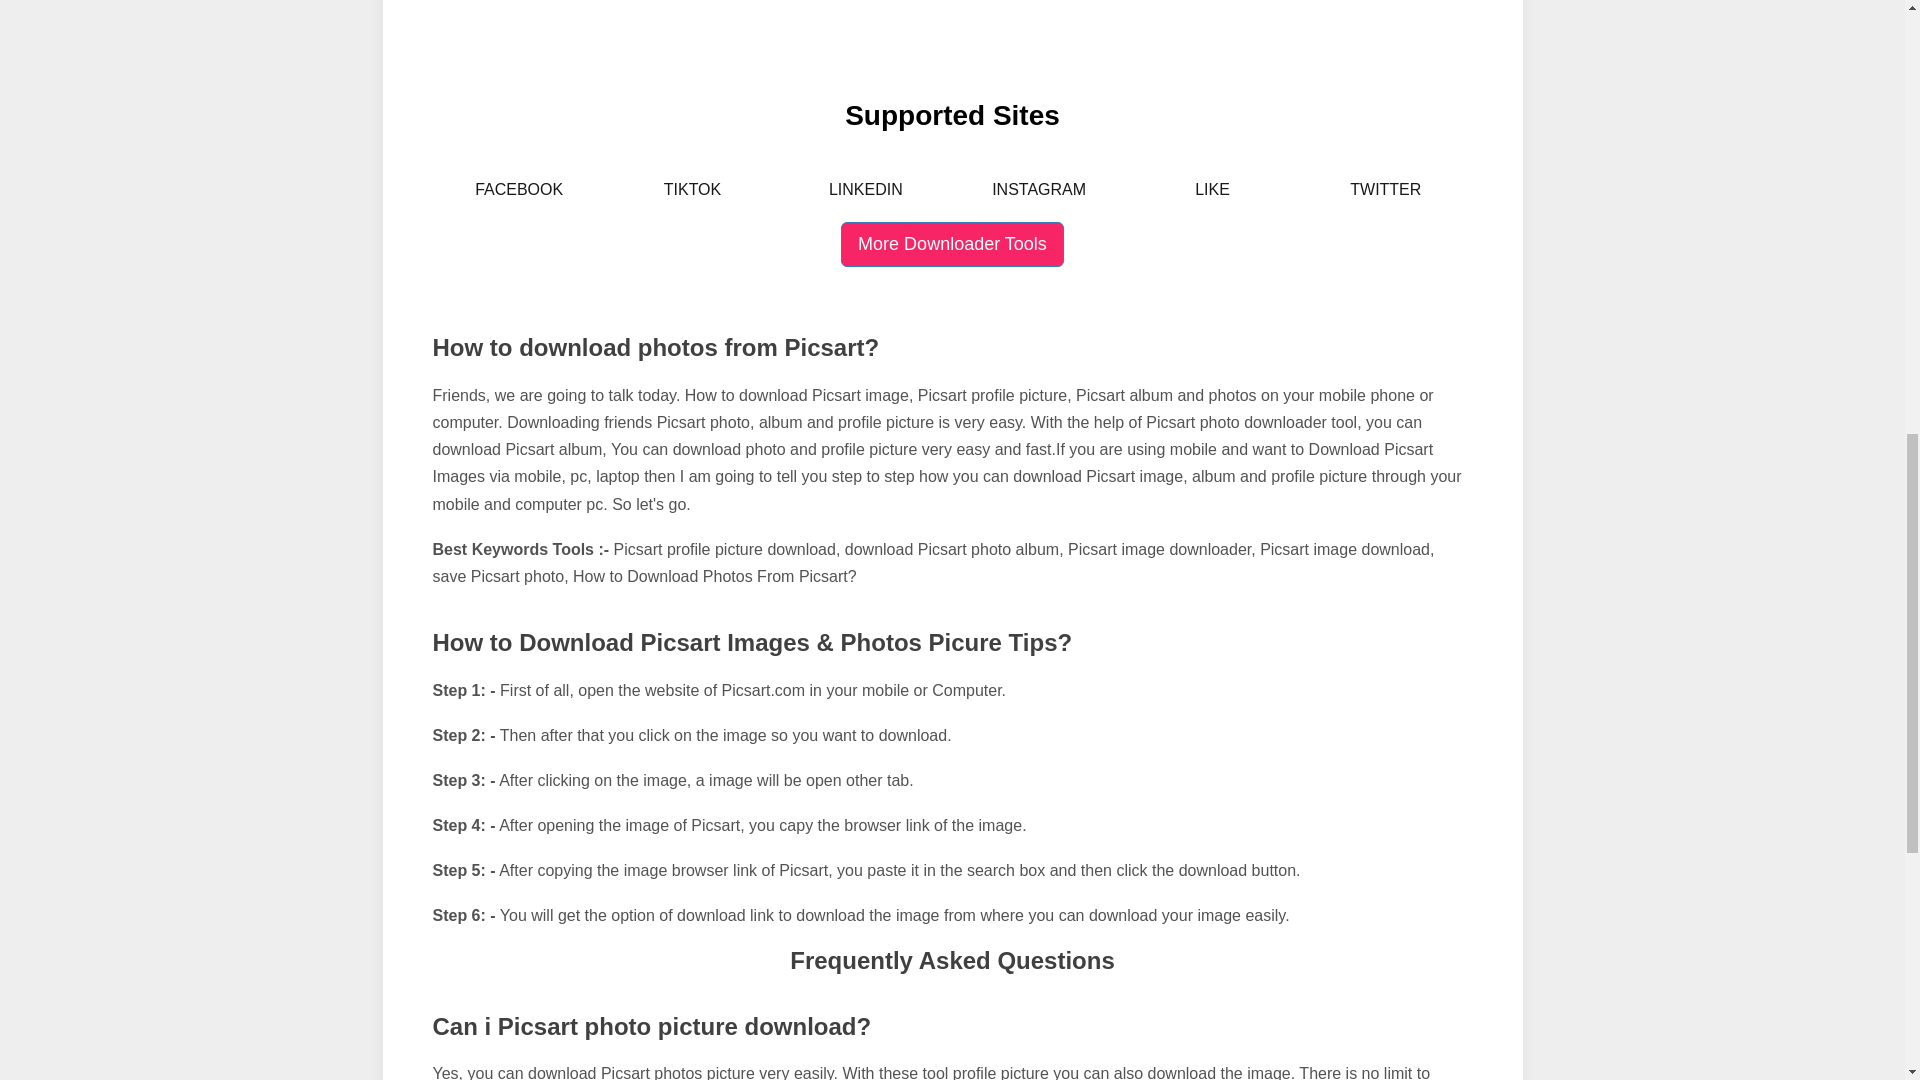 This screenshot has width=1920, height=1080. What do you see at coordinates (865, 190) in the screenshot?
I see `LINKEDIN` at bounding box center [865, 190].